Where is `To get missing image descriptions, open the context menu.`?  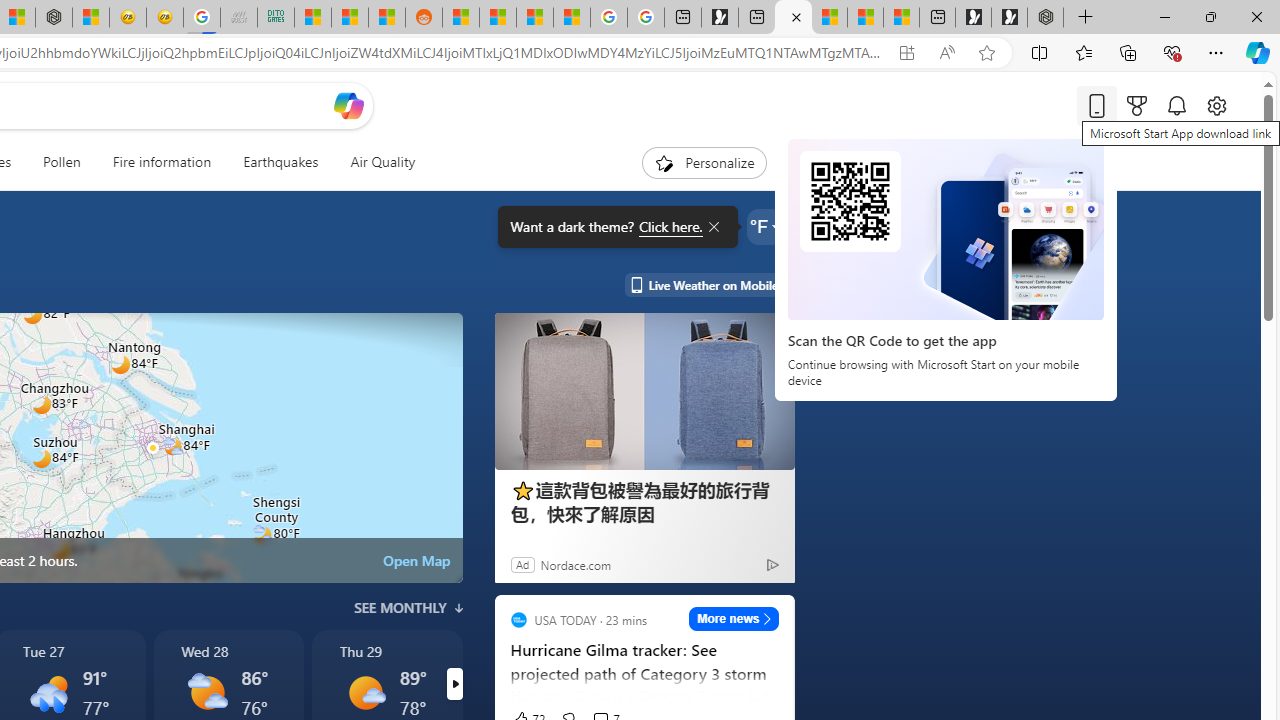
To get missing image descriptions, open the context menu. is located at coordinates (664, 162).